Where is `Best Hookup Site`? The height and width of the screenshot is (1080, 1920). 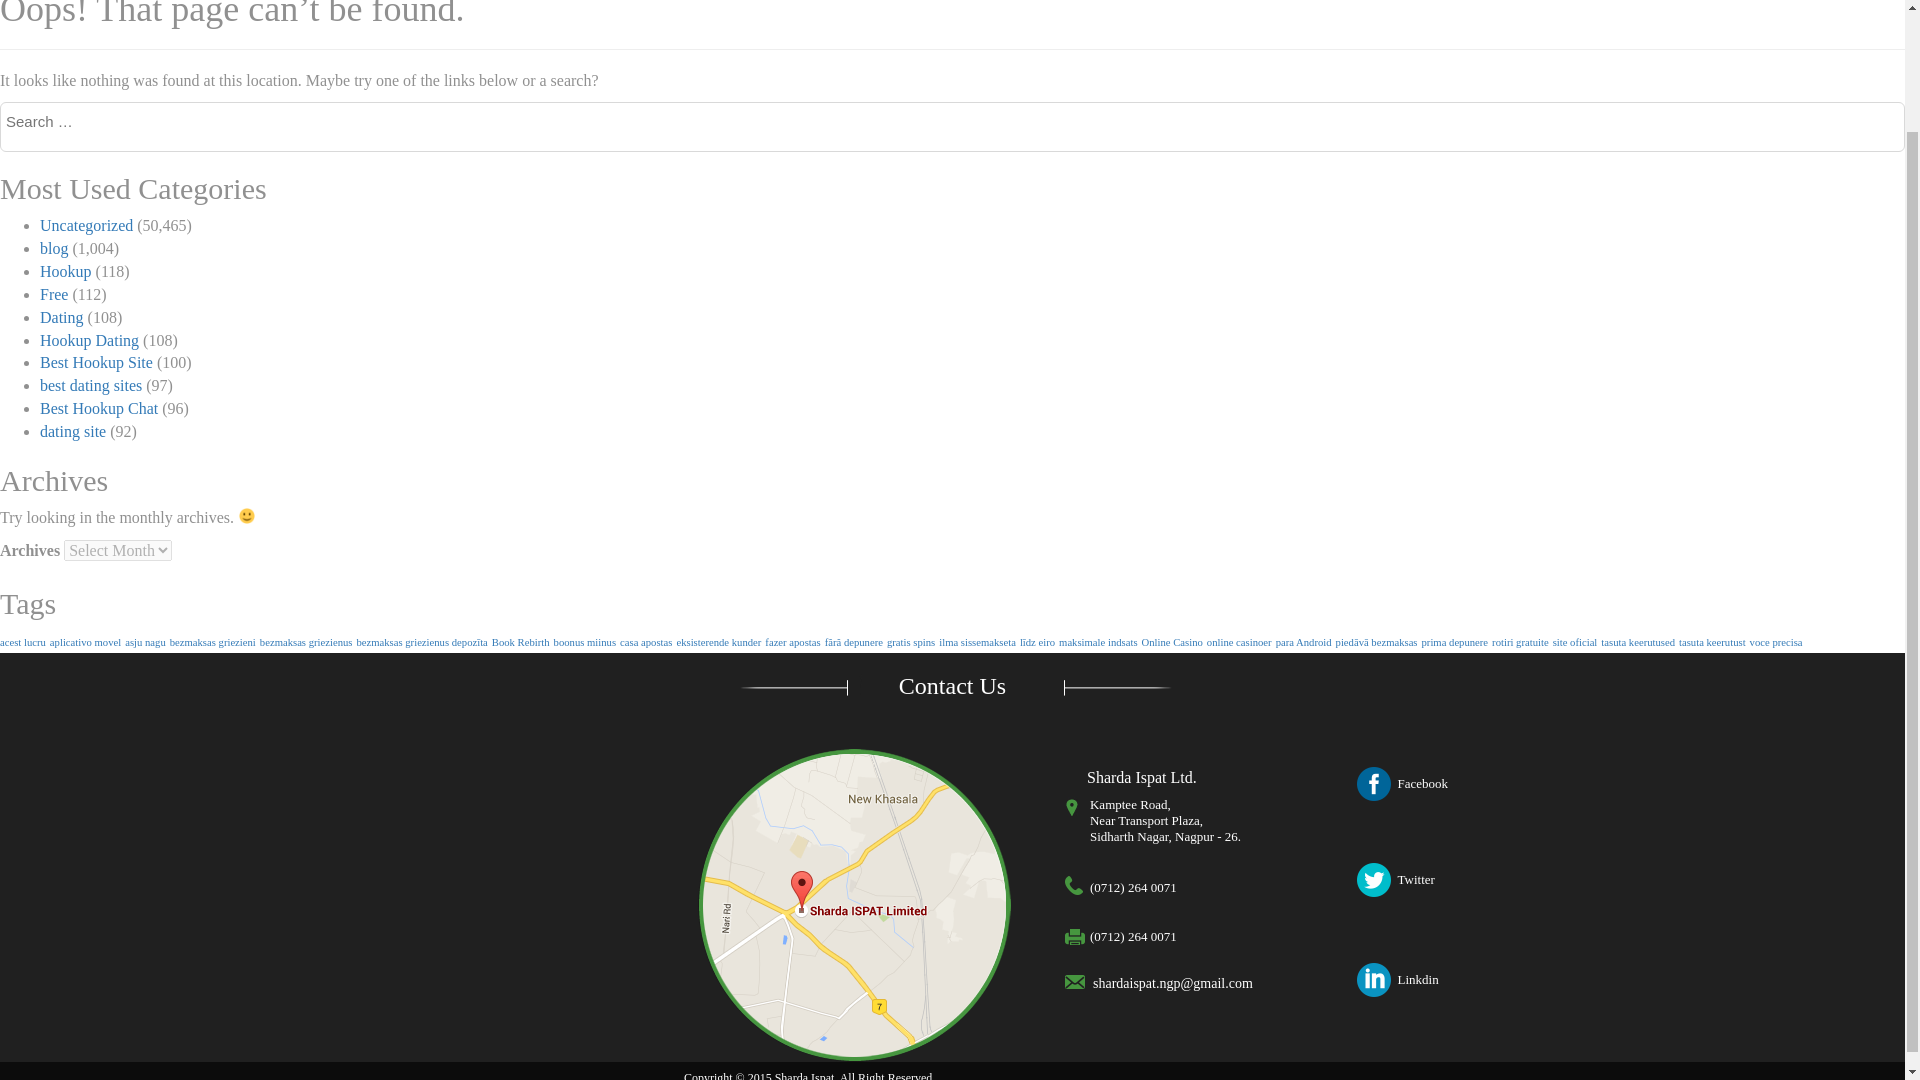 Best Hookup Site is located at coordinates (96, 362).